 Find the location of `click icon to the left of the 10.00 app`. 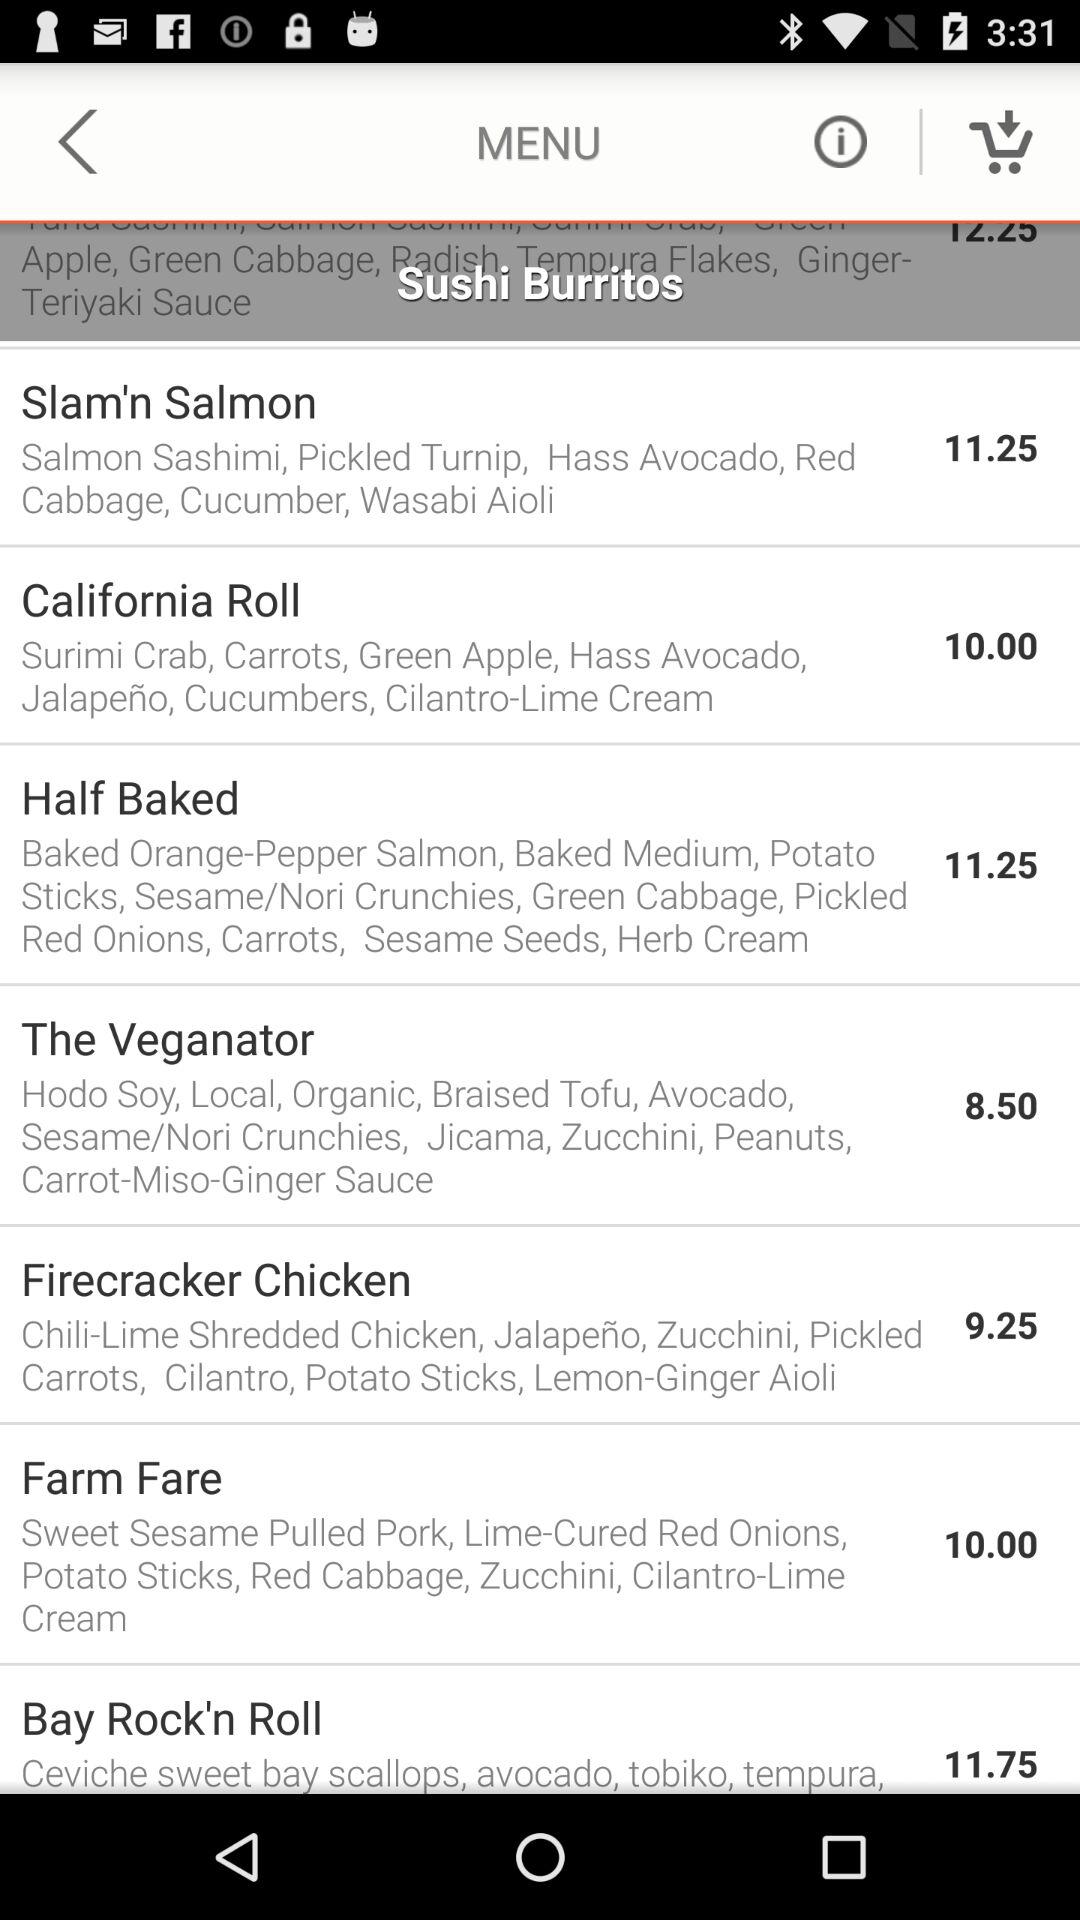

click icon to the left of the 10.00 app is located at coordinates (472, 598).